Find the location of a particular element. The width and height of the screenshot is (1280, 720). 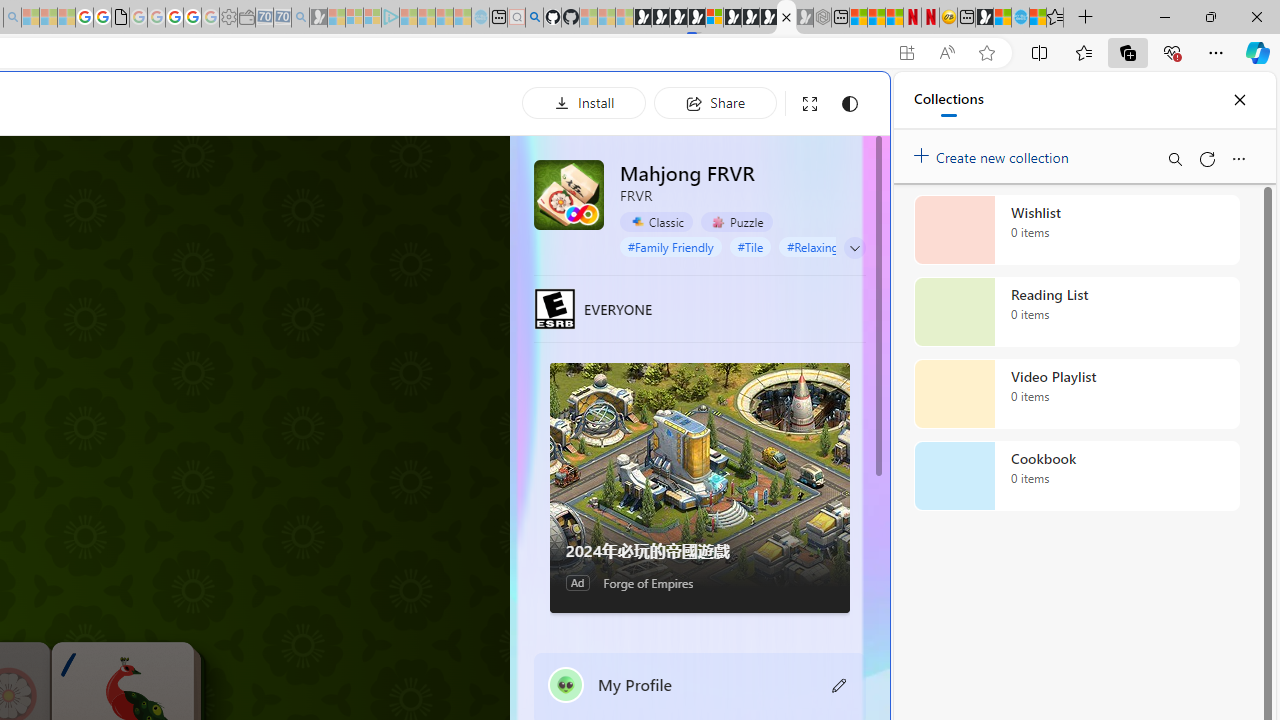

Play Cave FRVR in your browser | Games from Microsoft Start is located at coordinates (678, 18).